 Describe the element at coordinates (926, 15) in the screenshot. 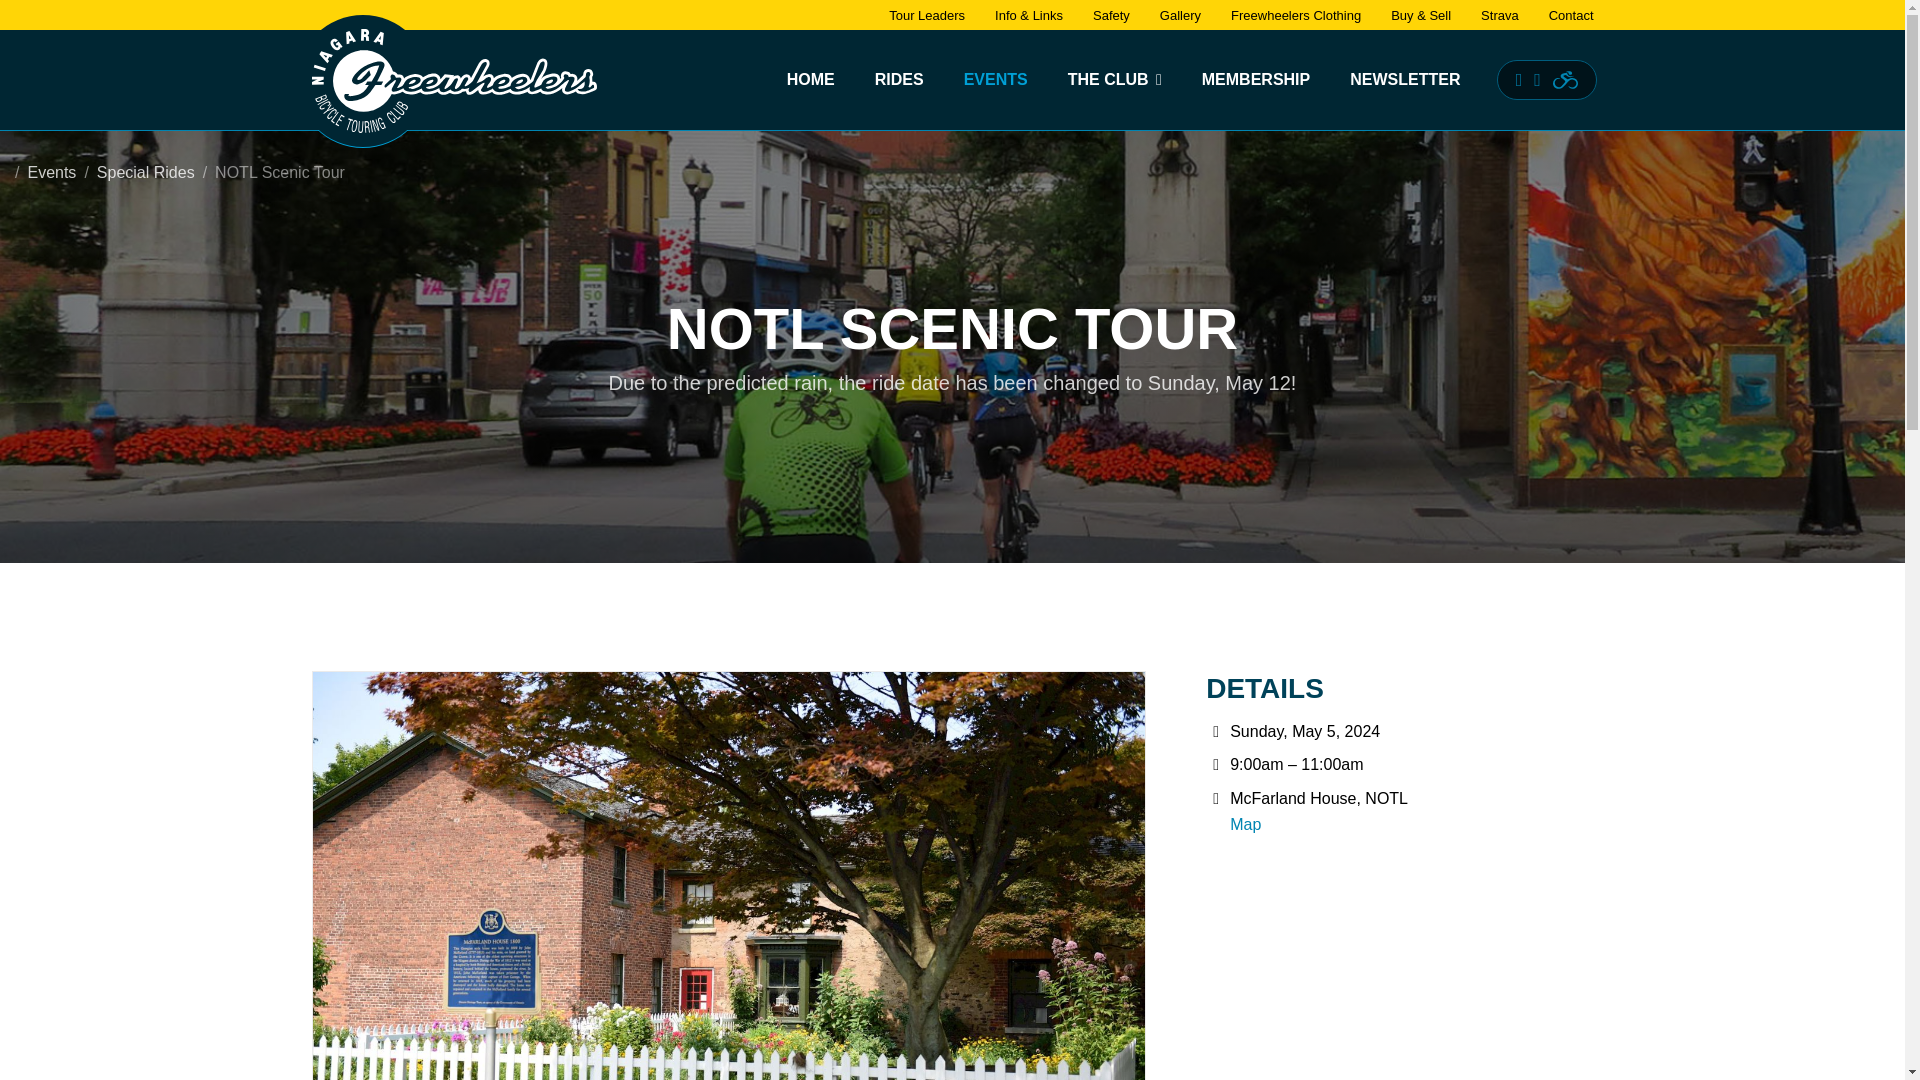

I see `Tour Leaders` at that location.